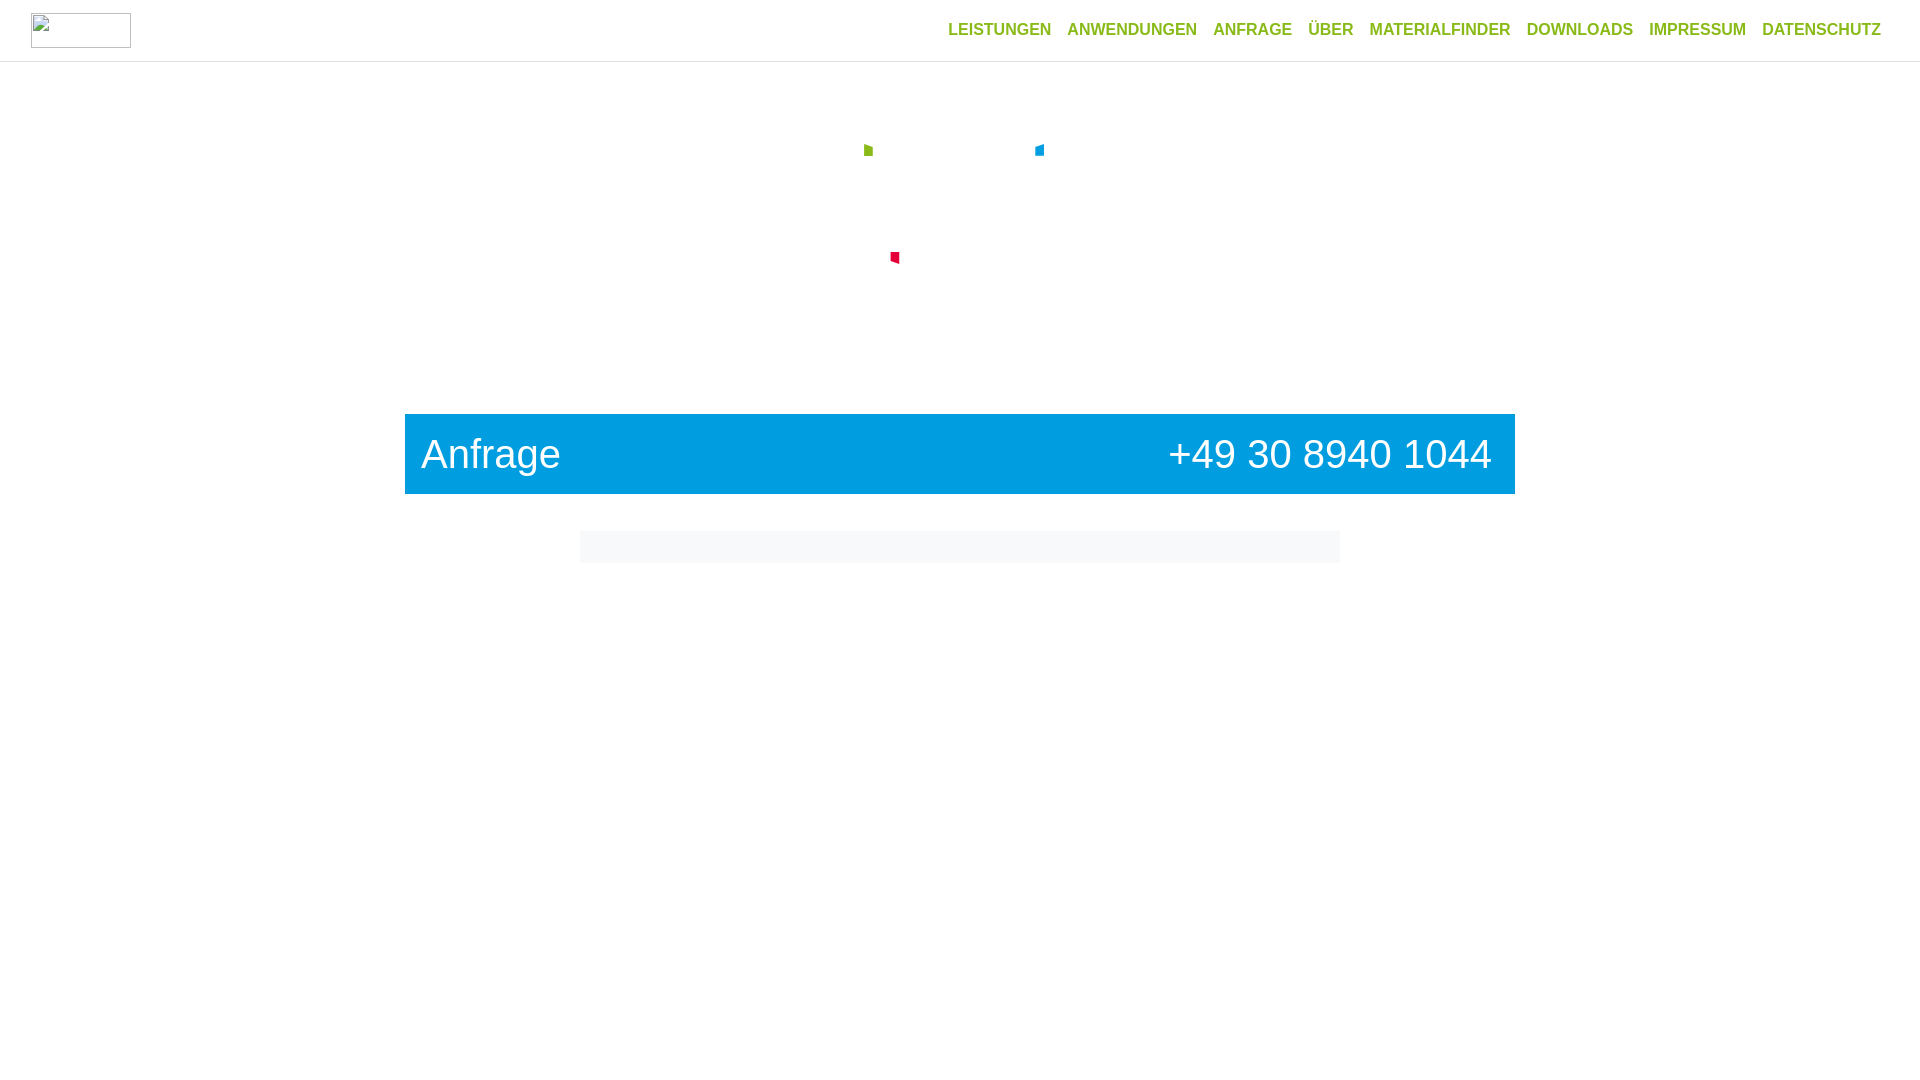 The image size is (1920, 1080). Describe the element at coordinates (1822, 30) in the screenshot. I see `DATENSCHUTZ` at that location.